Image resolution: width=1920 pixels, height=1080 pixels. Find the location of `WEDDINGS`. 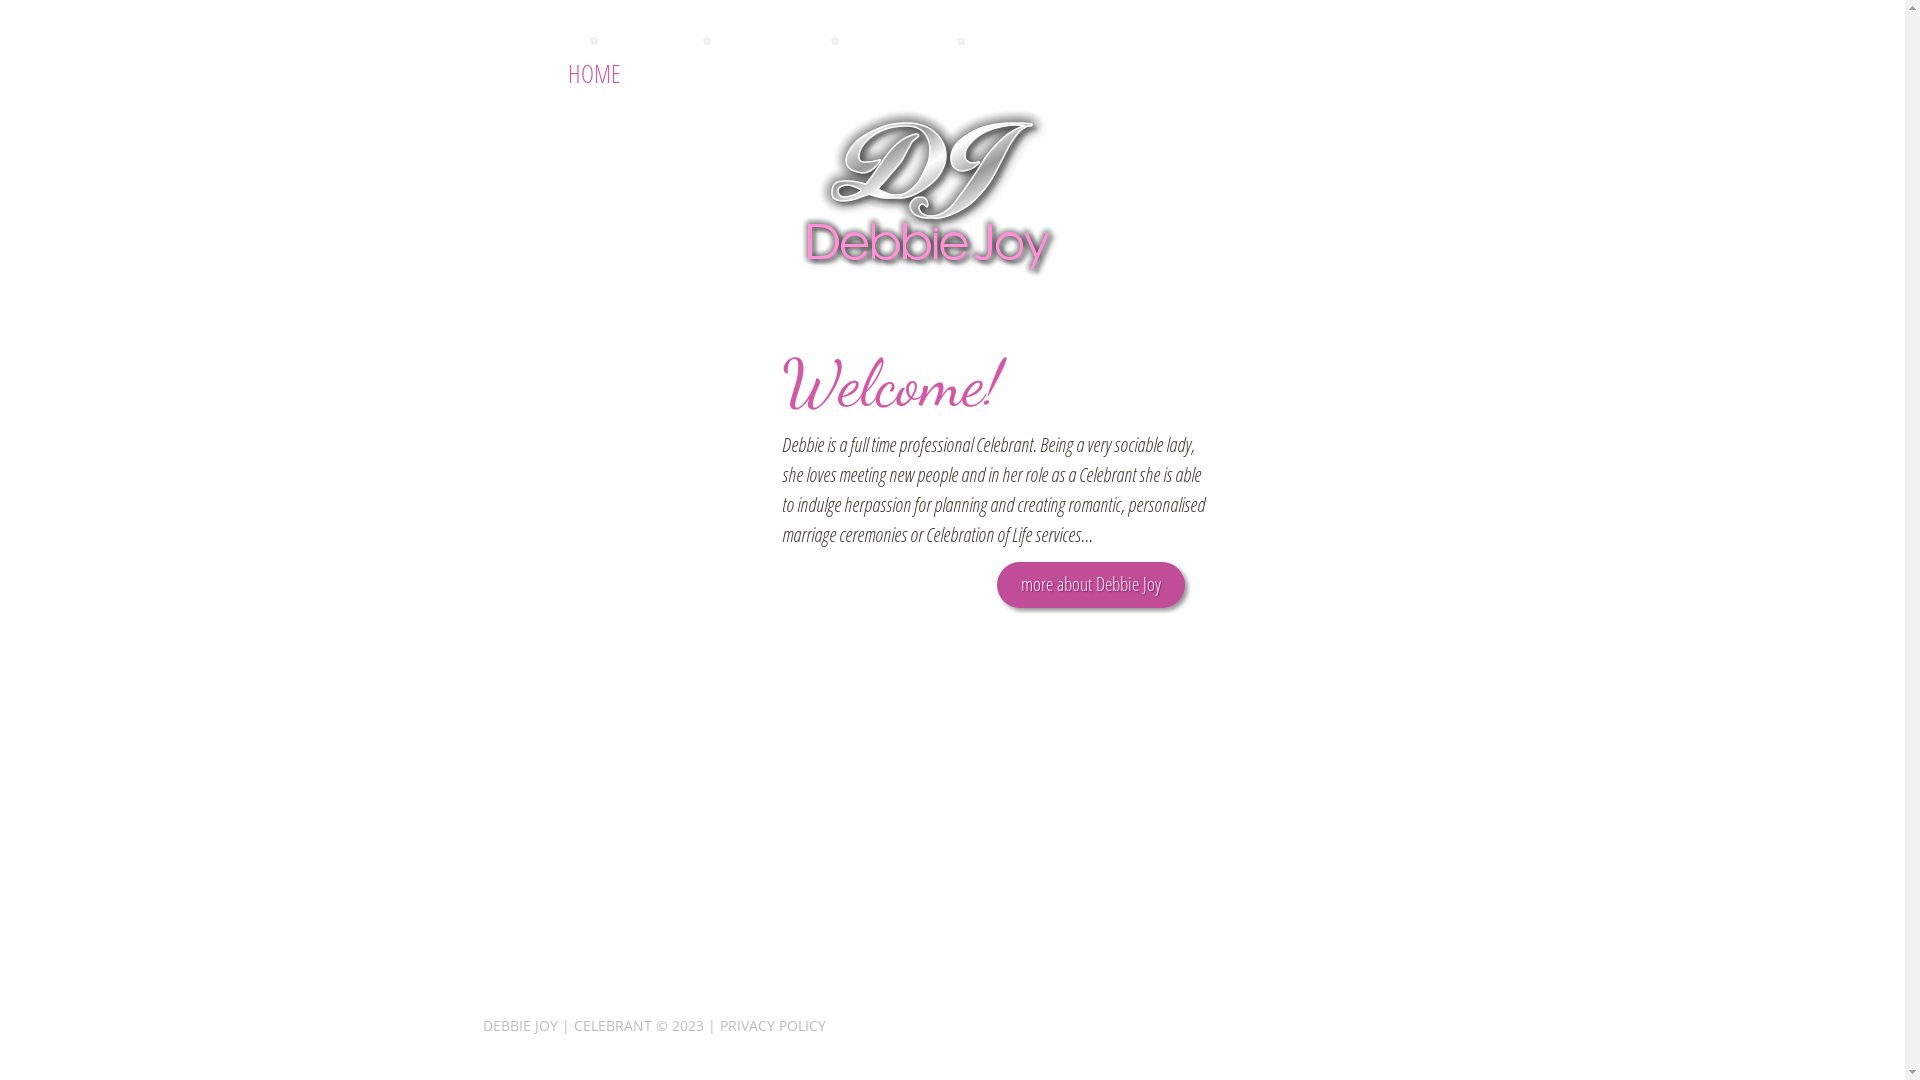

WEDDINGS is located at coordinates (706, 73).